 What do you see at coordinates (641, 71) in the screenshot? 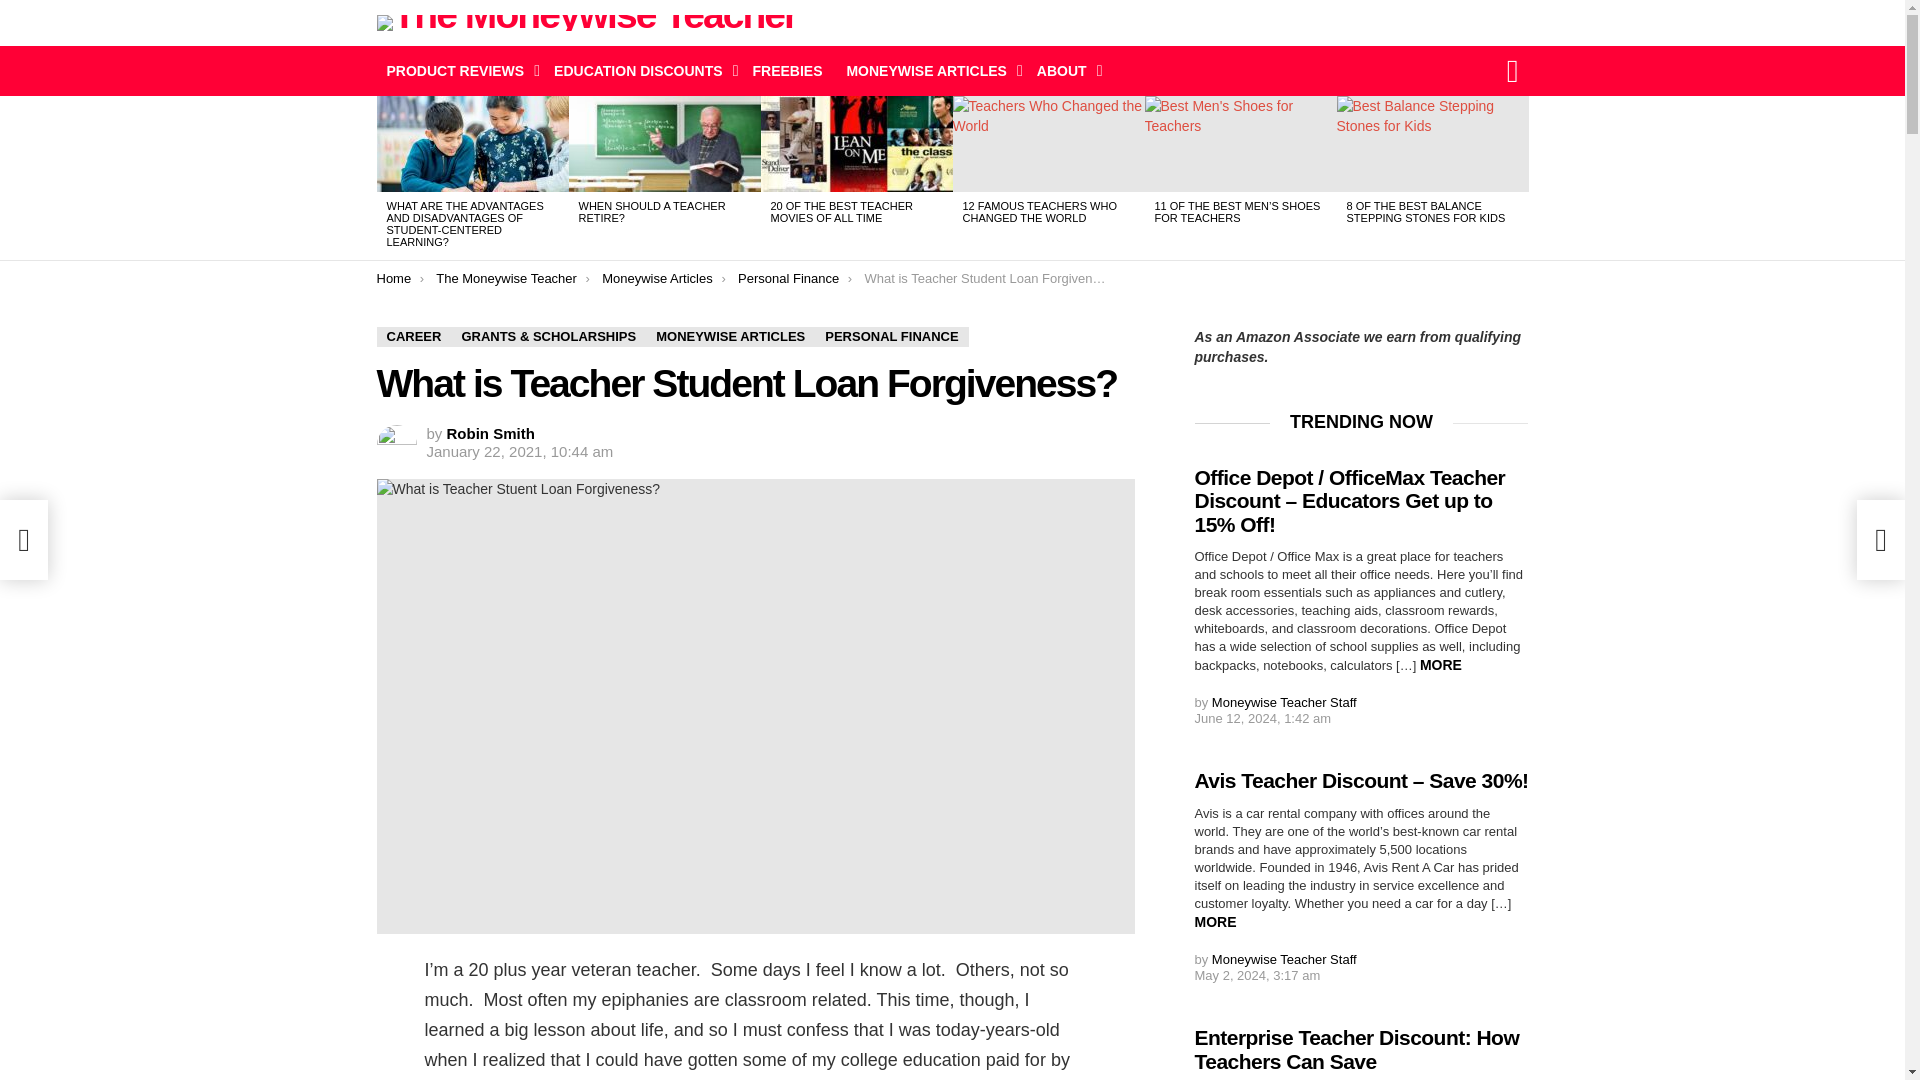
I see `EDUCATION DISCOUNTS` at bounding box center [641, 71].